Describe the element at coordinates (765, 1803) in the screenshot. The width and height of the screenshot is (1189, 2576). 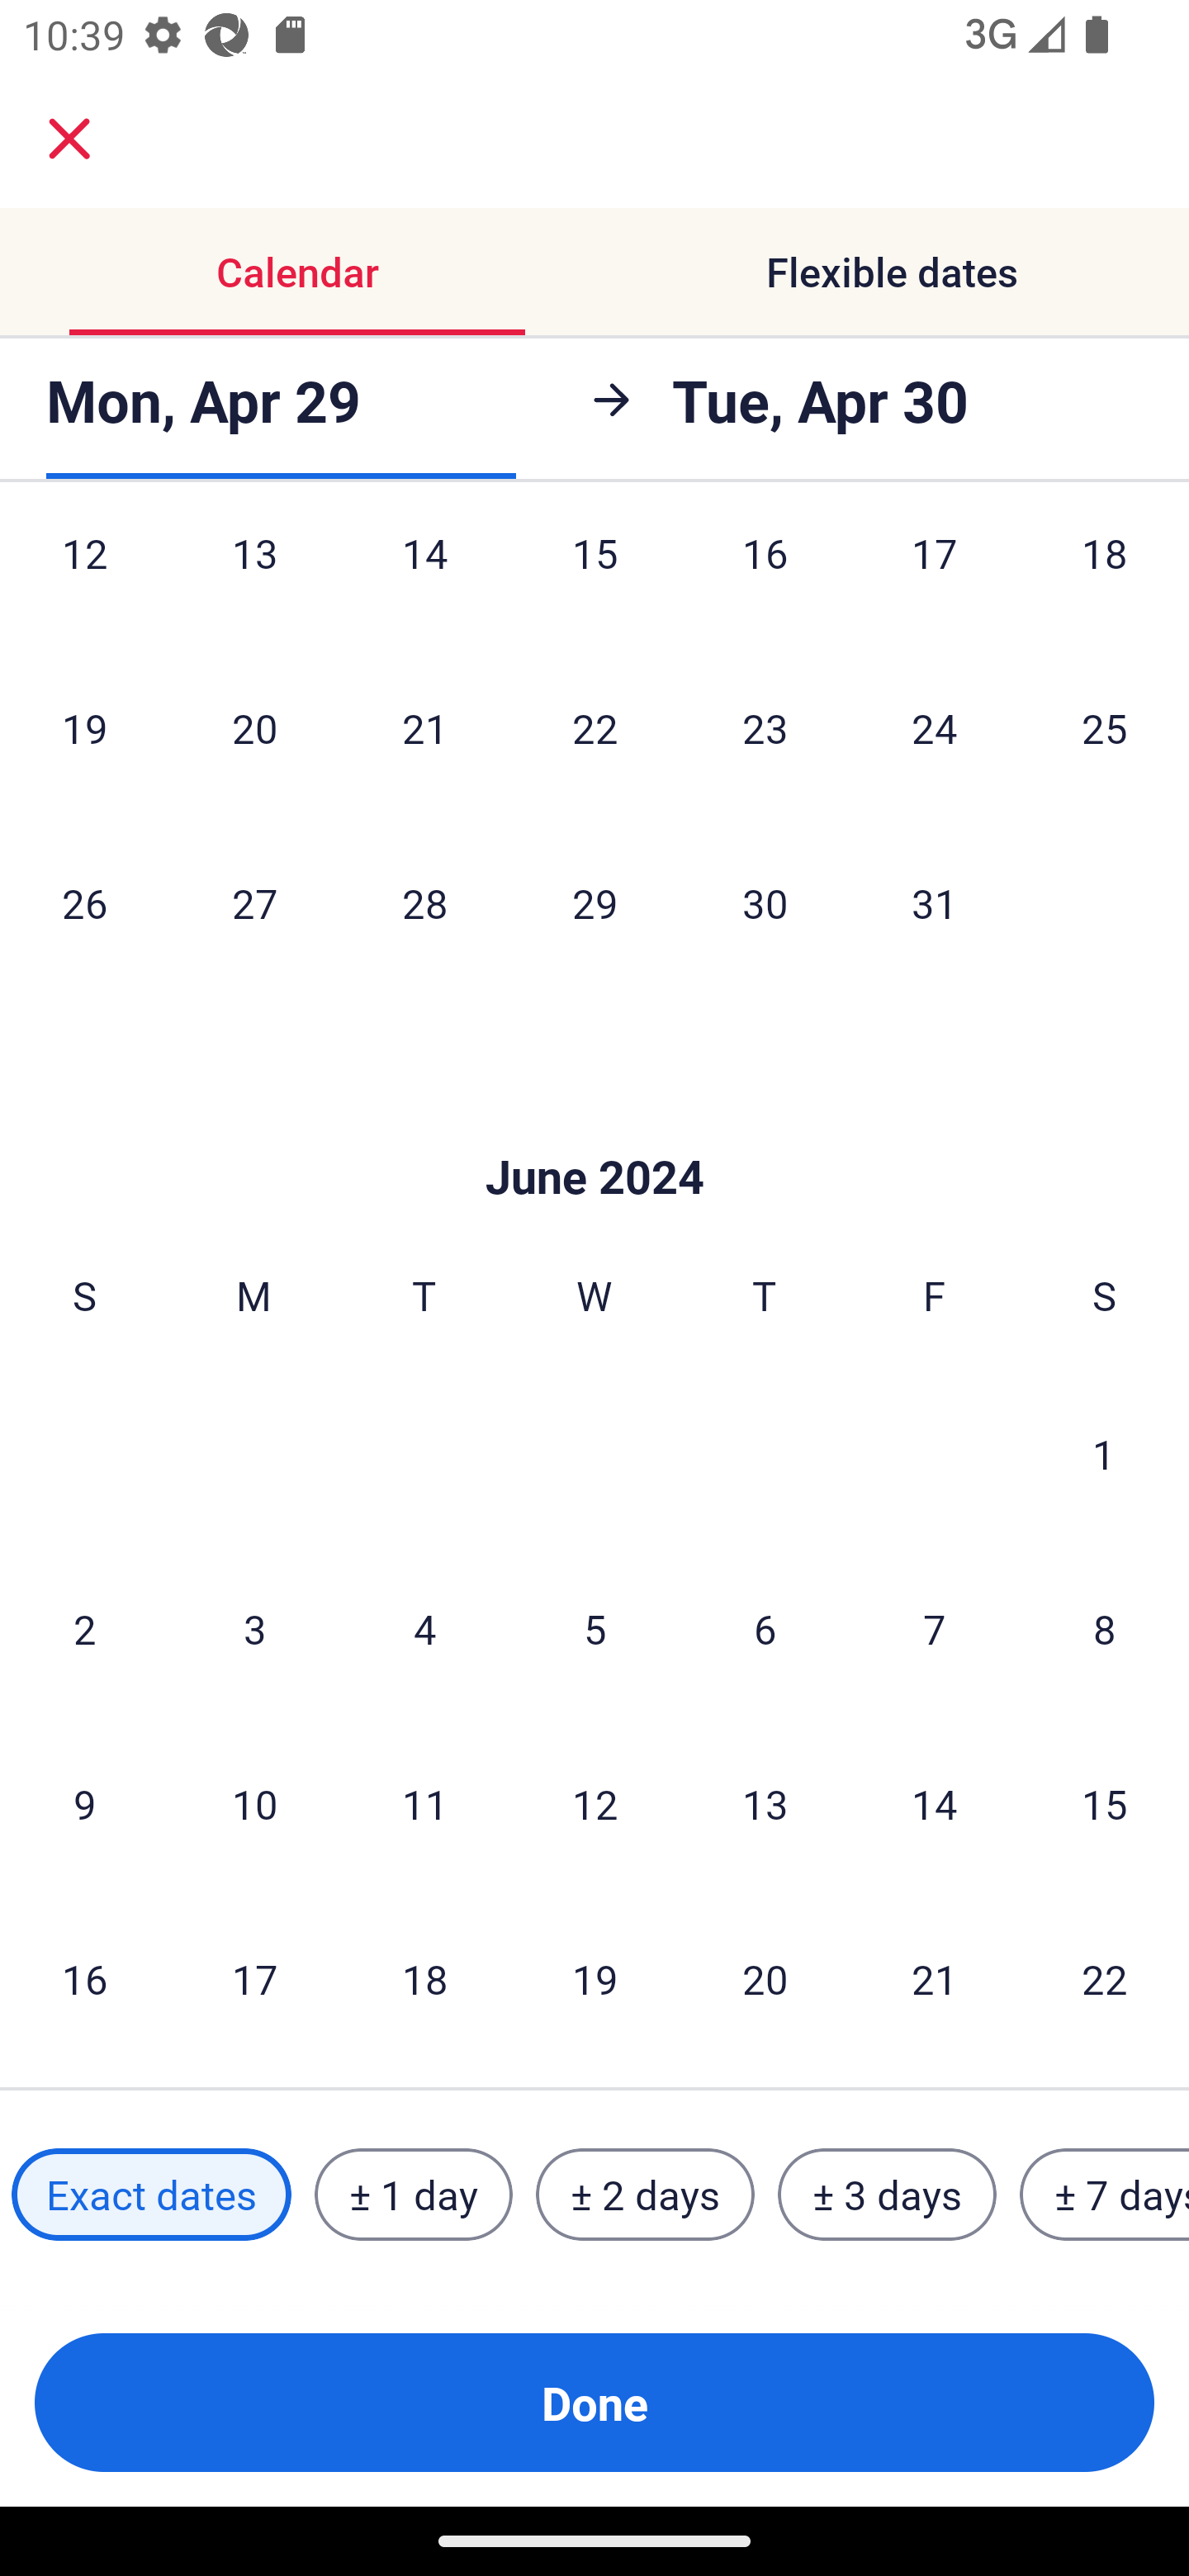
I see `13 Thursday, June 13, 2024` at that location.